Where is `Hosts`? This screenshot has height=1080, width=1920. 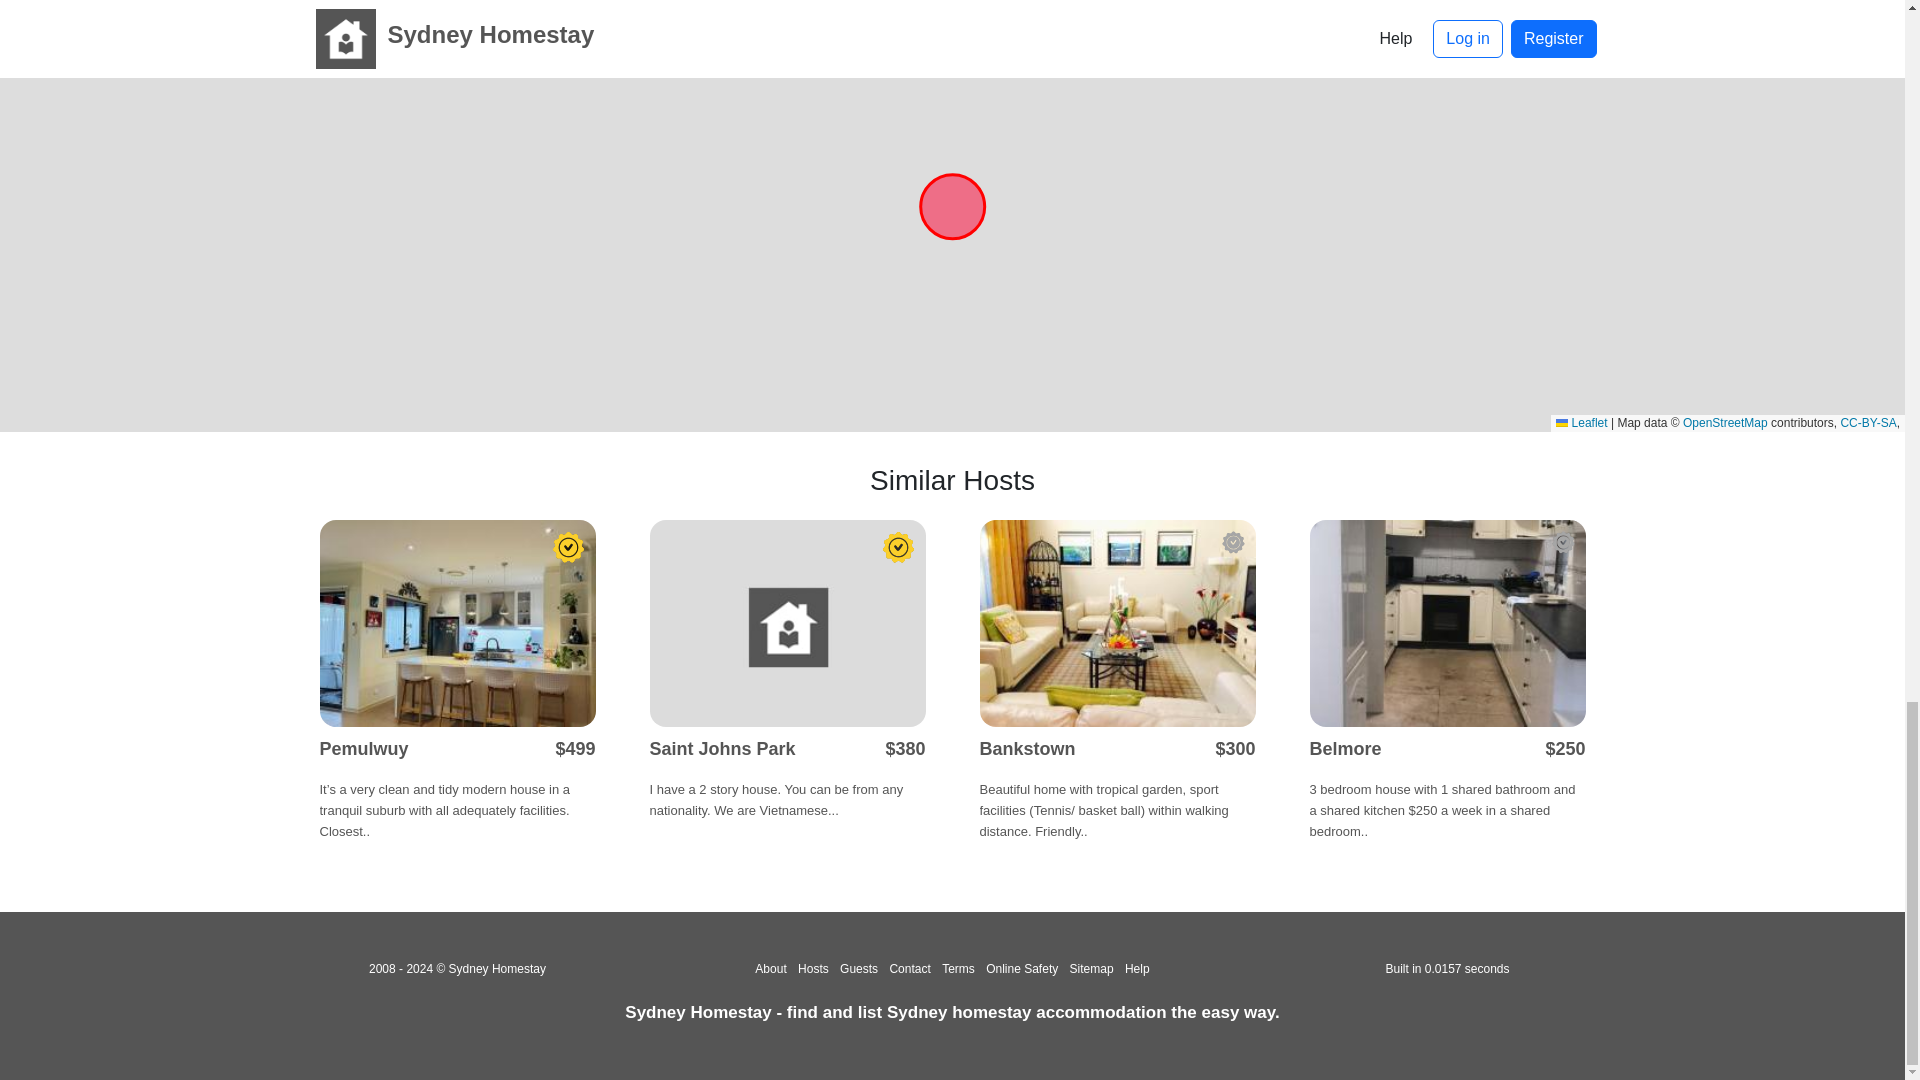
Hosts is located at coordinates (814, 969).